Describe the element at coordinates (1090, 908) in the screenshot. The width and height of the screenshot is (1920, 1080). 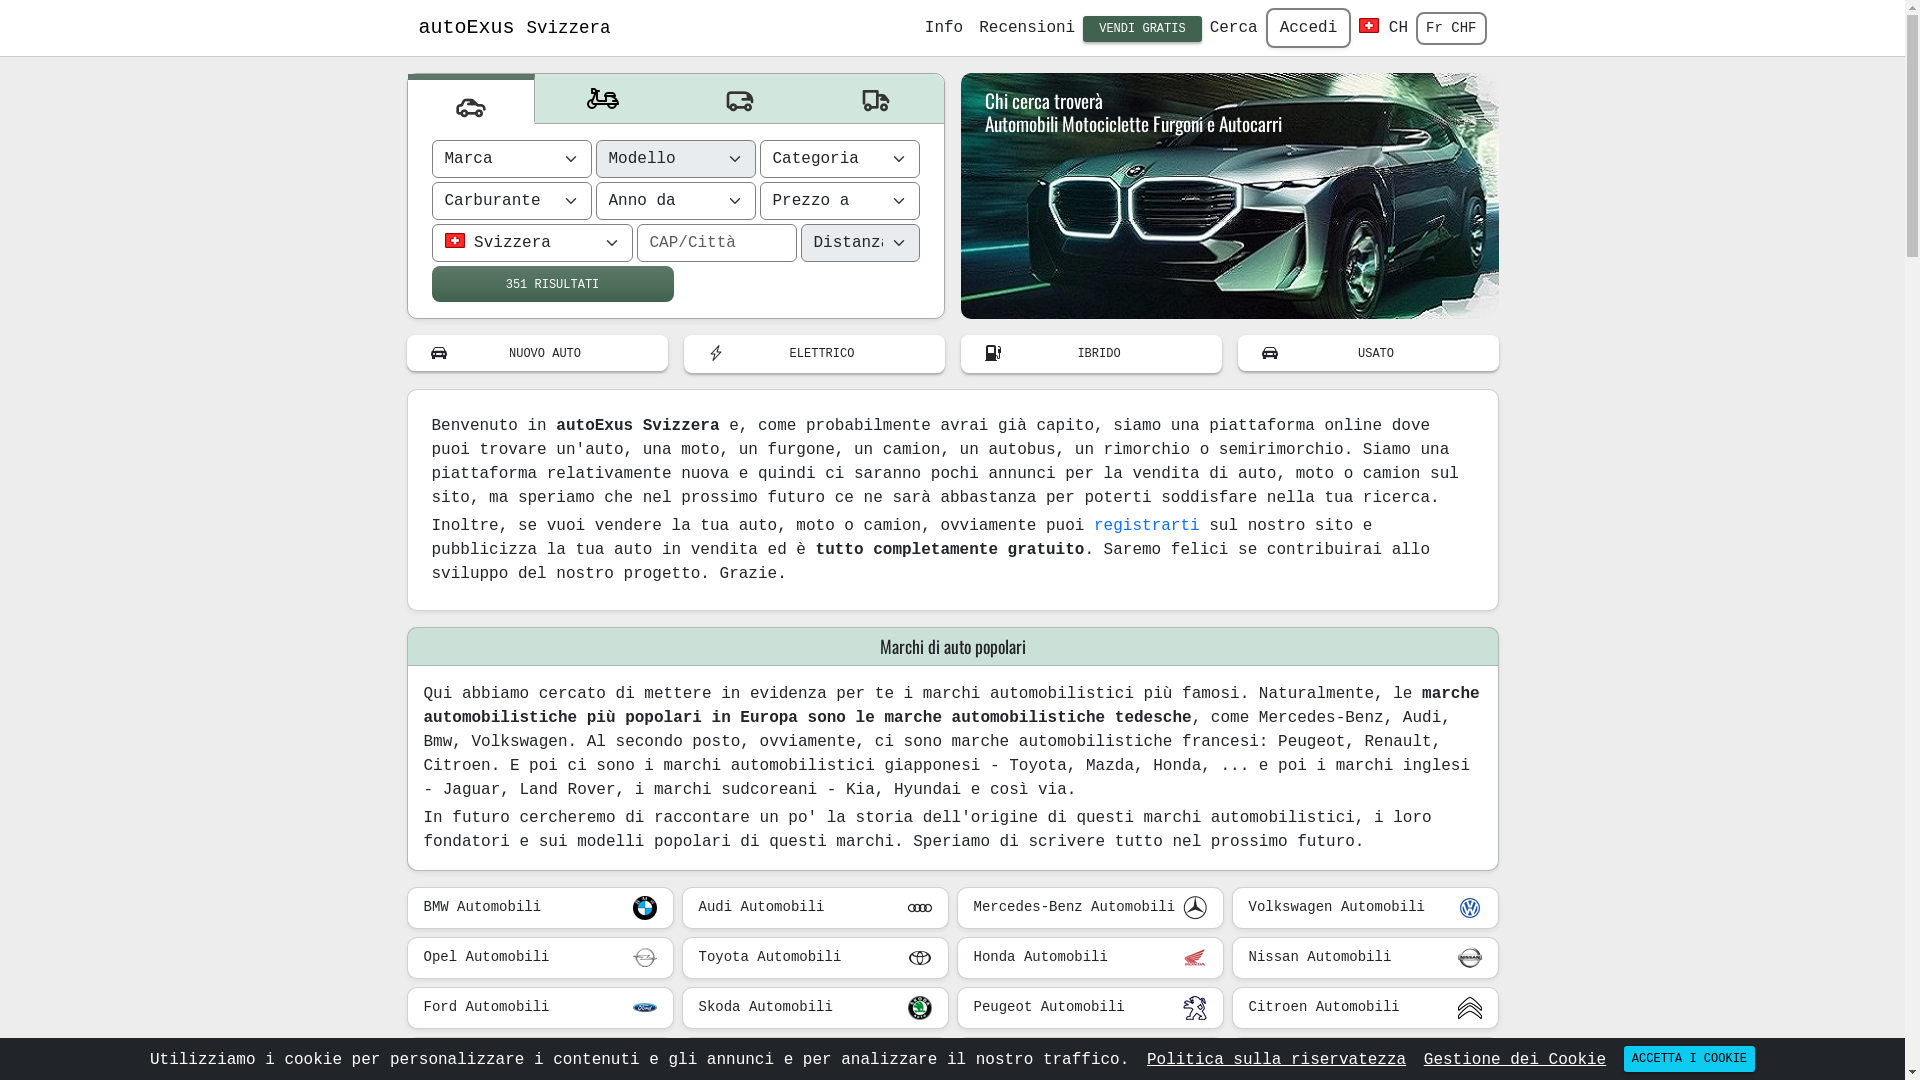
I see `Mercedes-Benz Automobili` at that location.